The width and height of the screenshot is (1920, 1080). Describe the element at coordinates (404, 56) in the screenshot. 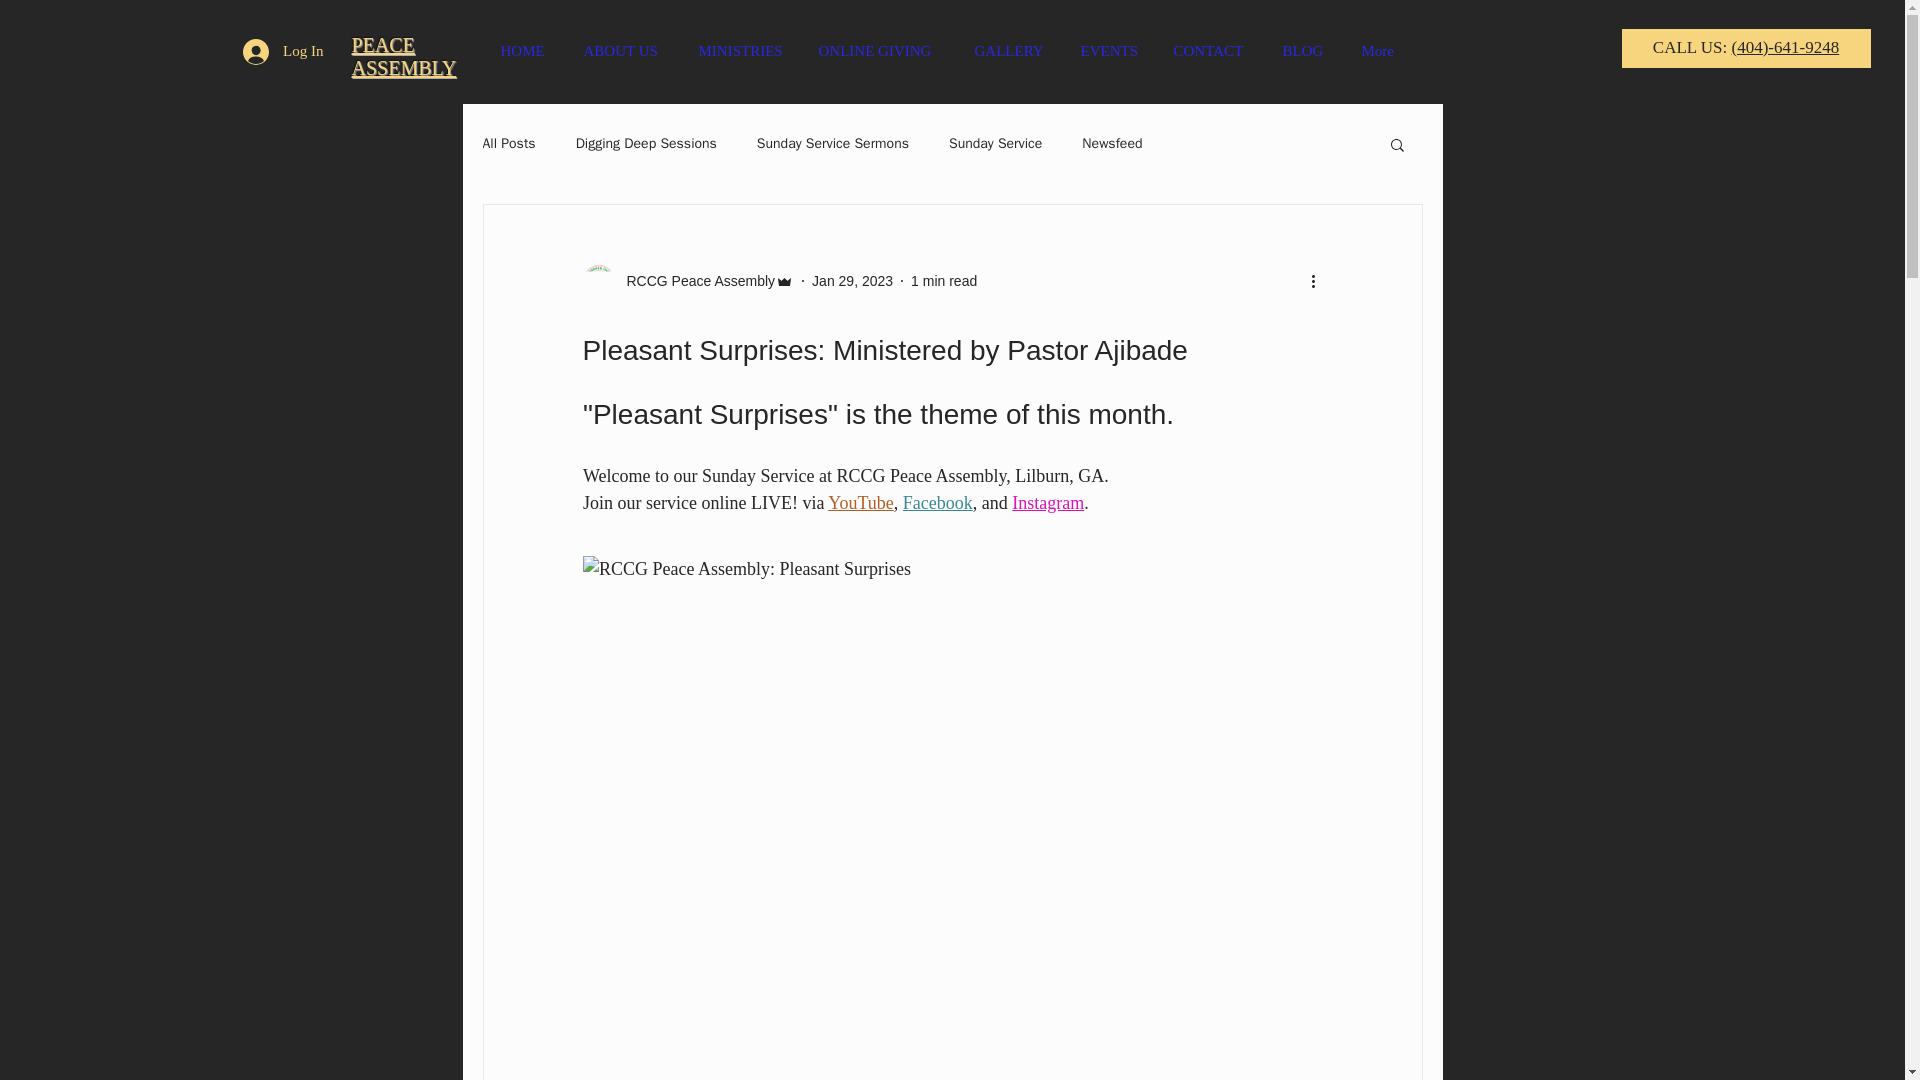

I see `PEACE ASSEMBLY` at that location.